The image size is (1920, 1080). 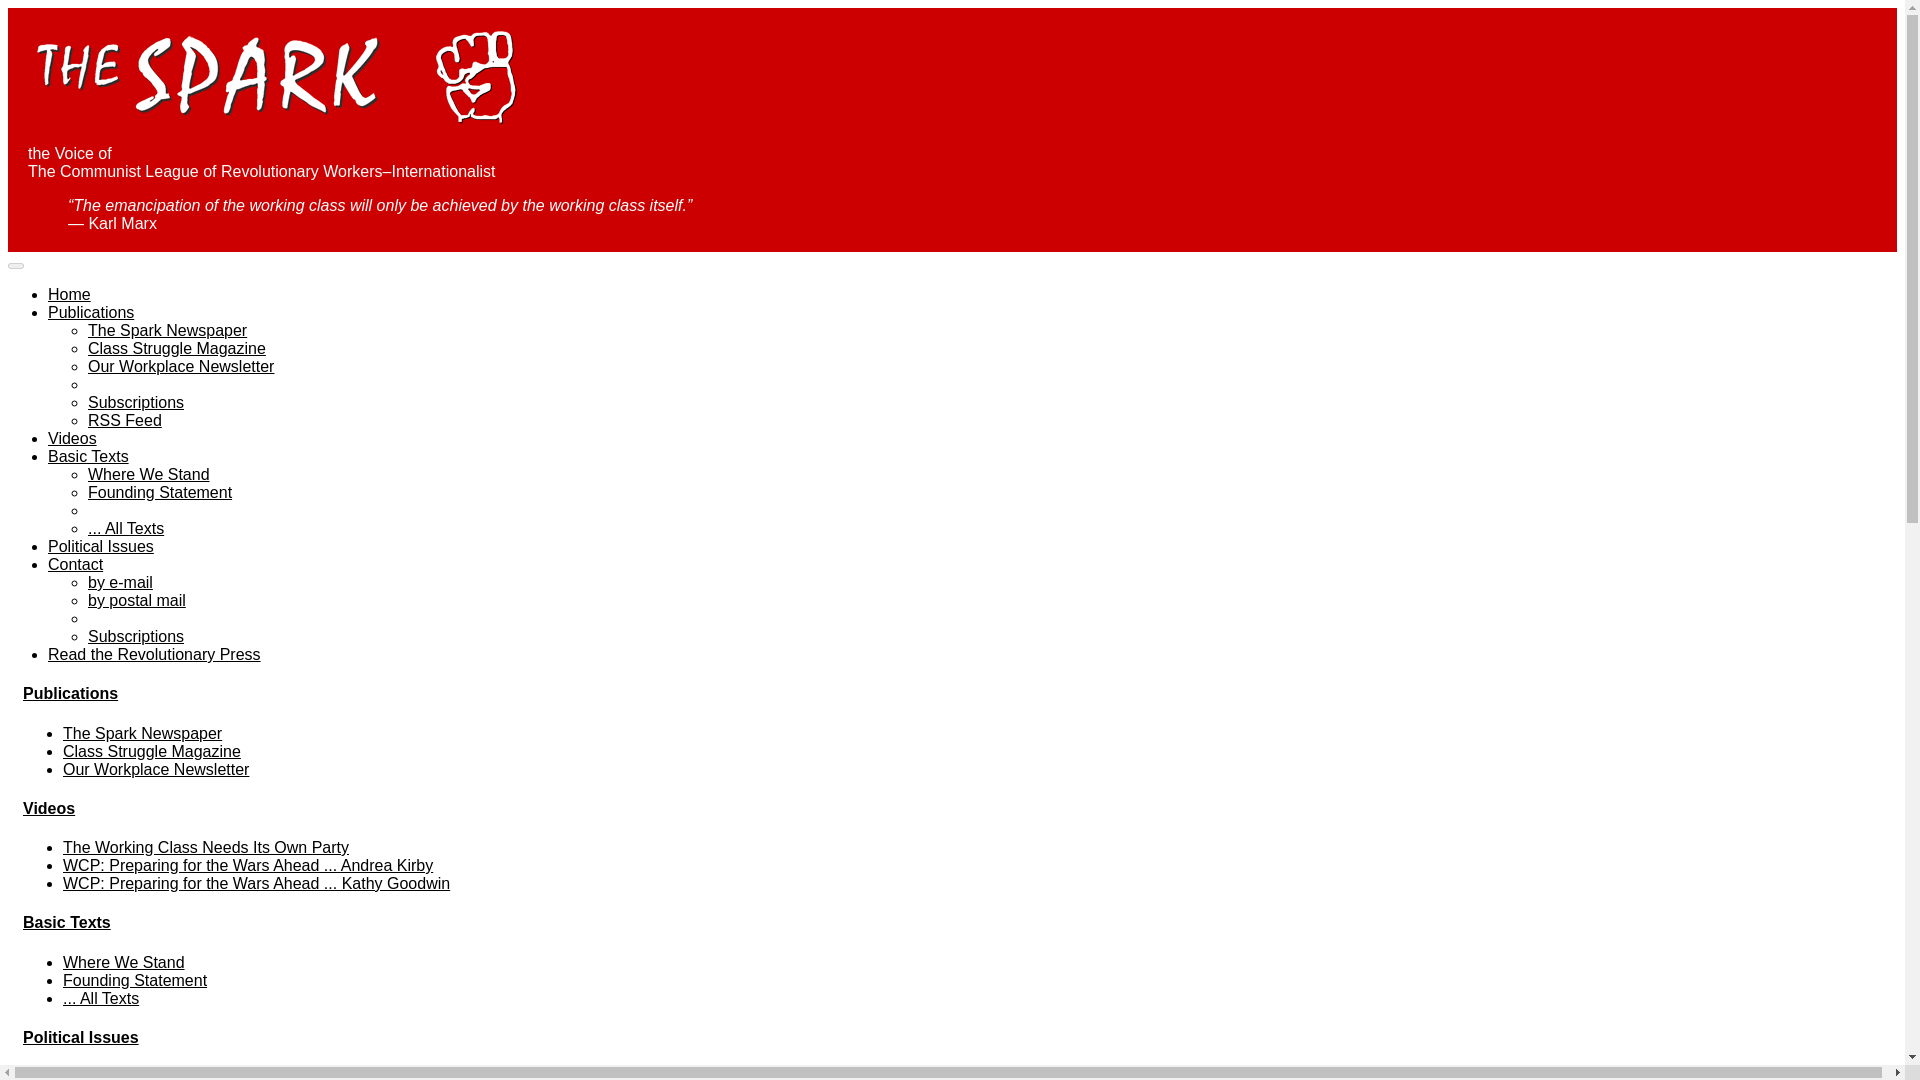 What do you see at coordinates (100, 546) in the screenshot?
I see `Political Issues` at bounding box center [100, 546].